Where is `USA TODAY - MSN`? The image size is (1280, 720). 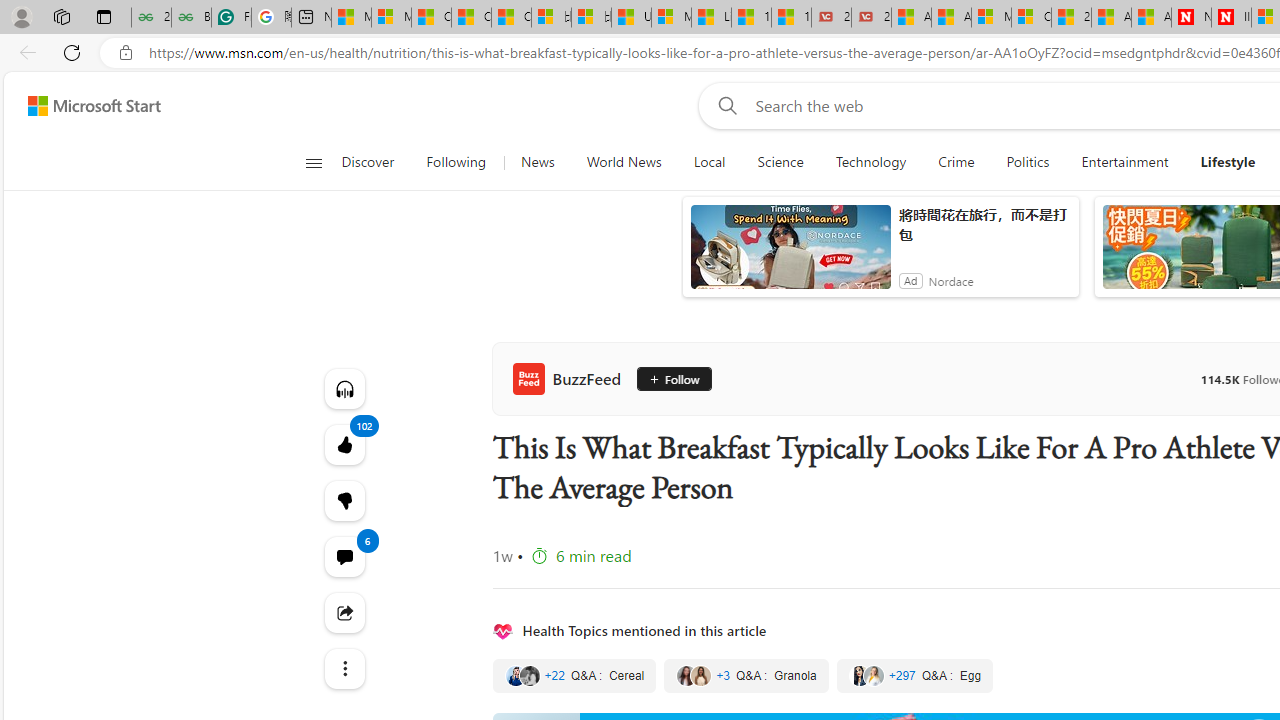
USA TODAY - MSN is located at coordinates (631, 18).